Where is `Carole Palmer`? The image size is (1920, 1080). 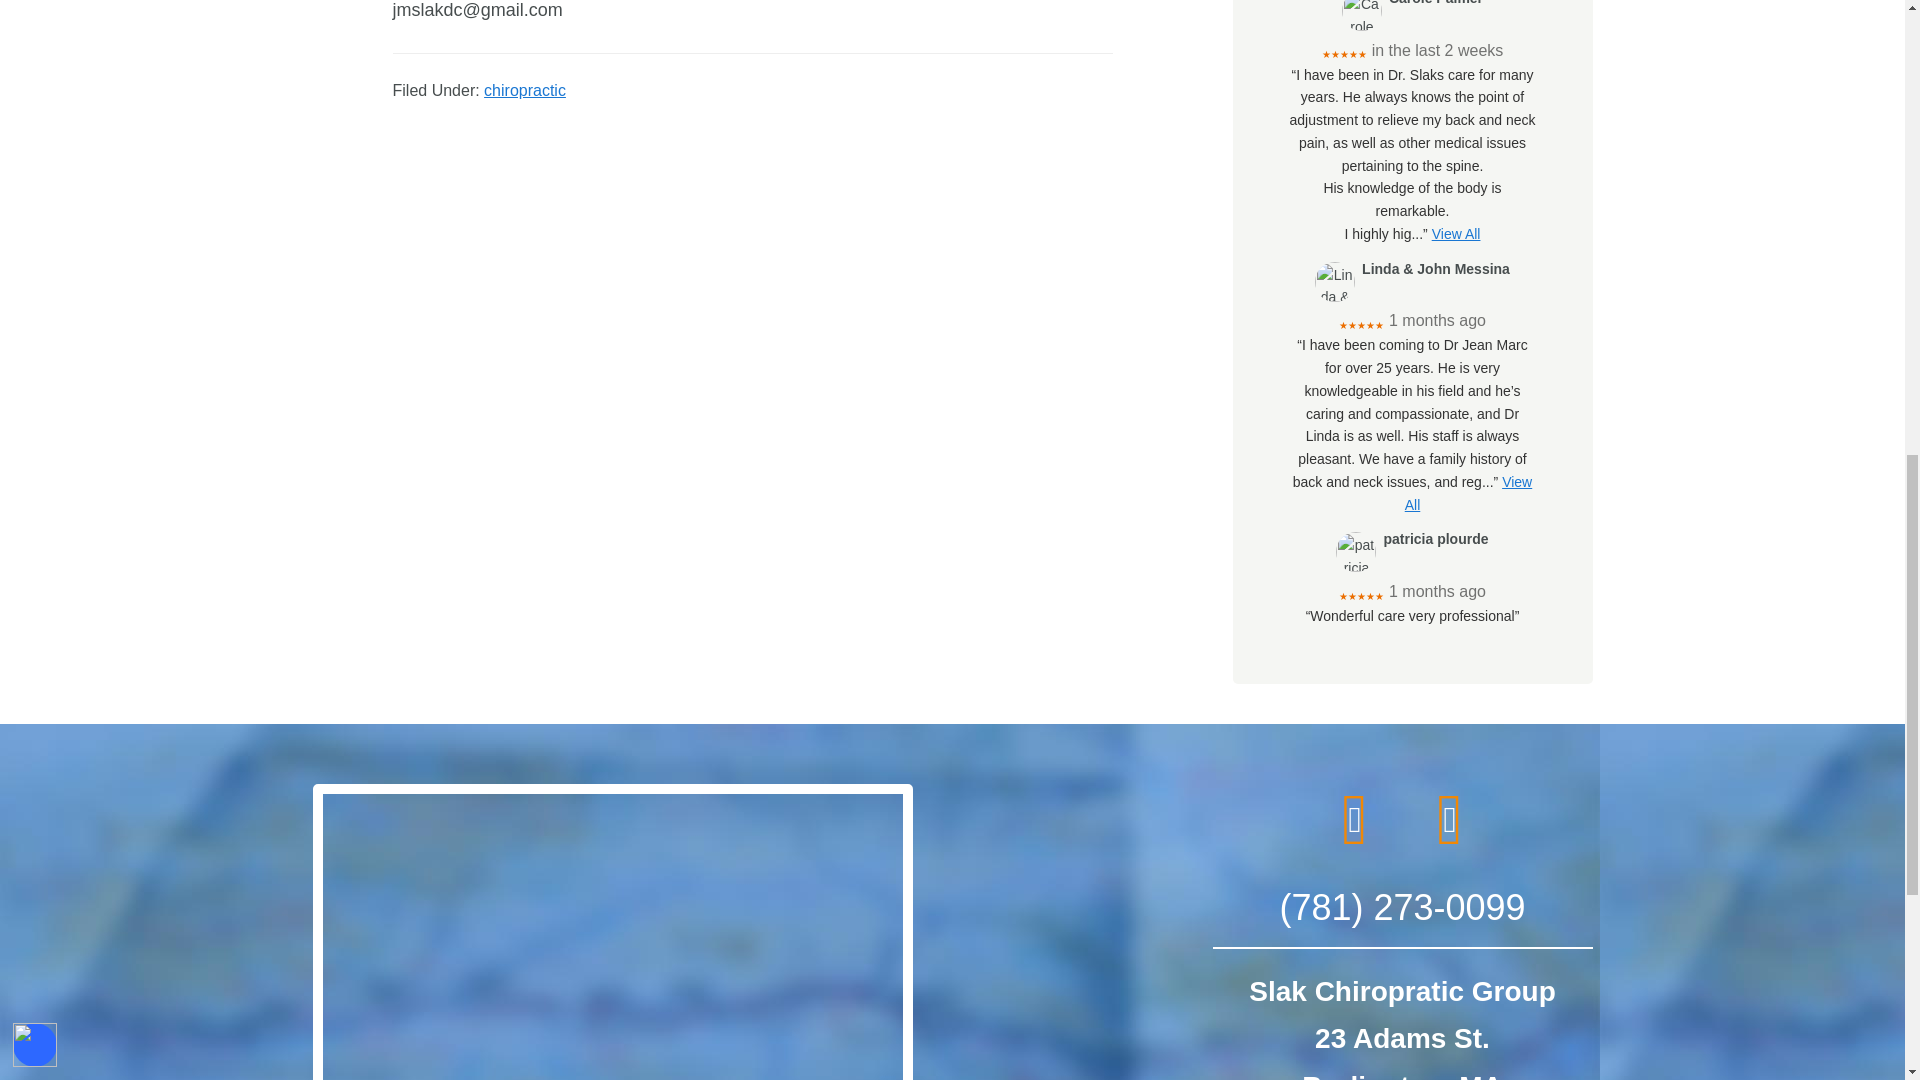 Carole Palmer is located at coordinates (1362, 16).